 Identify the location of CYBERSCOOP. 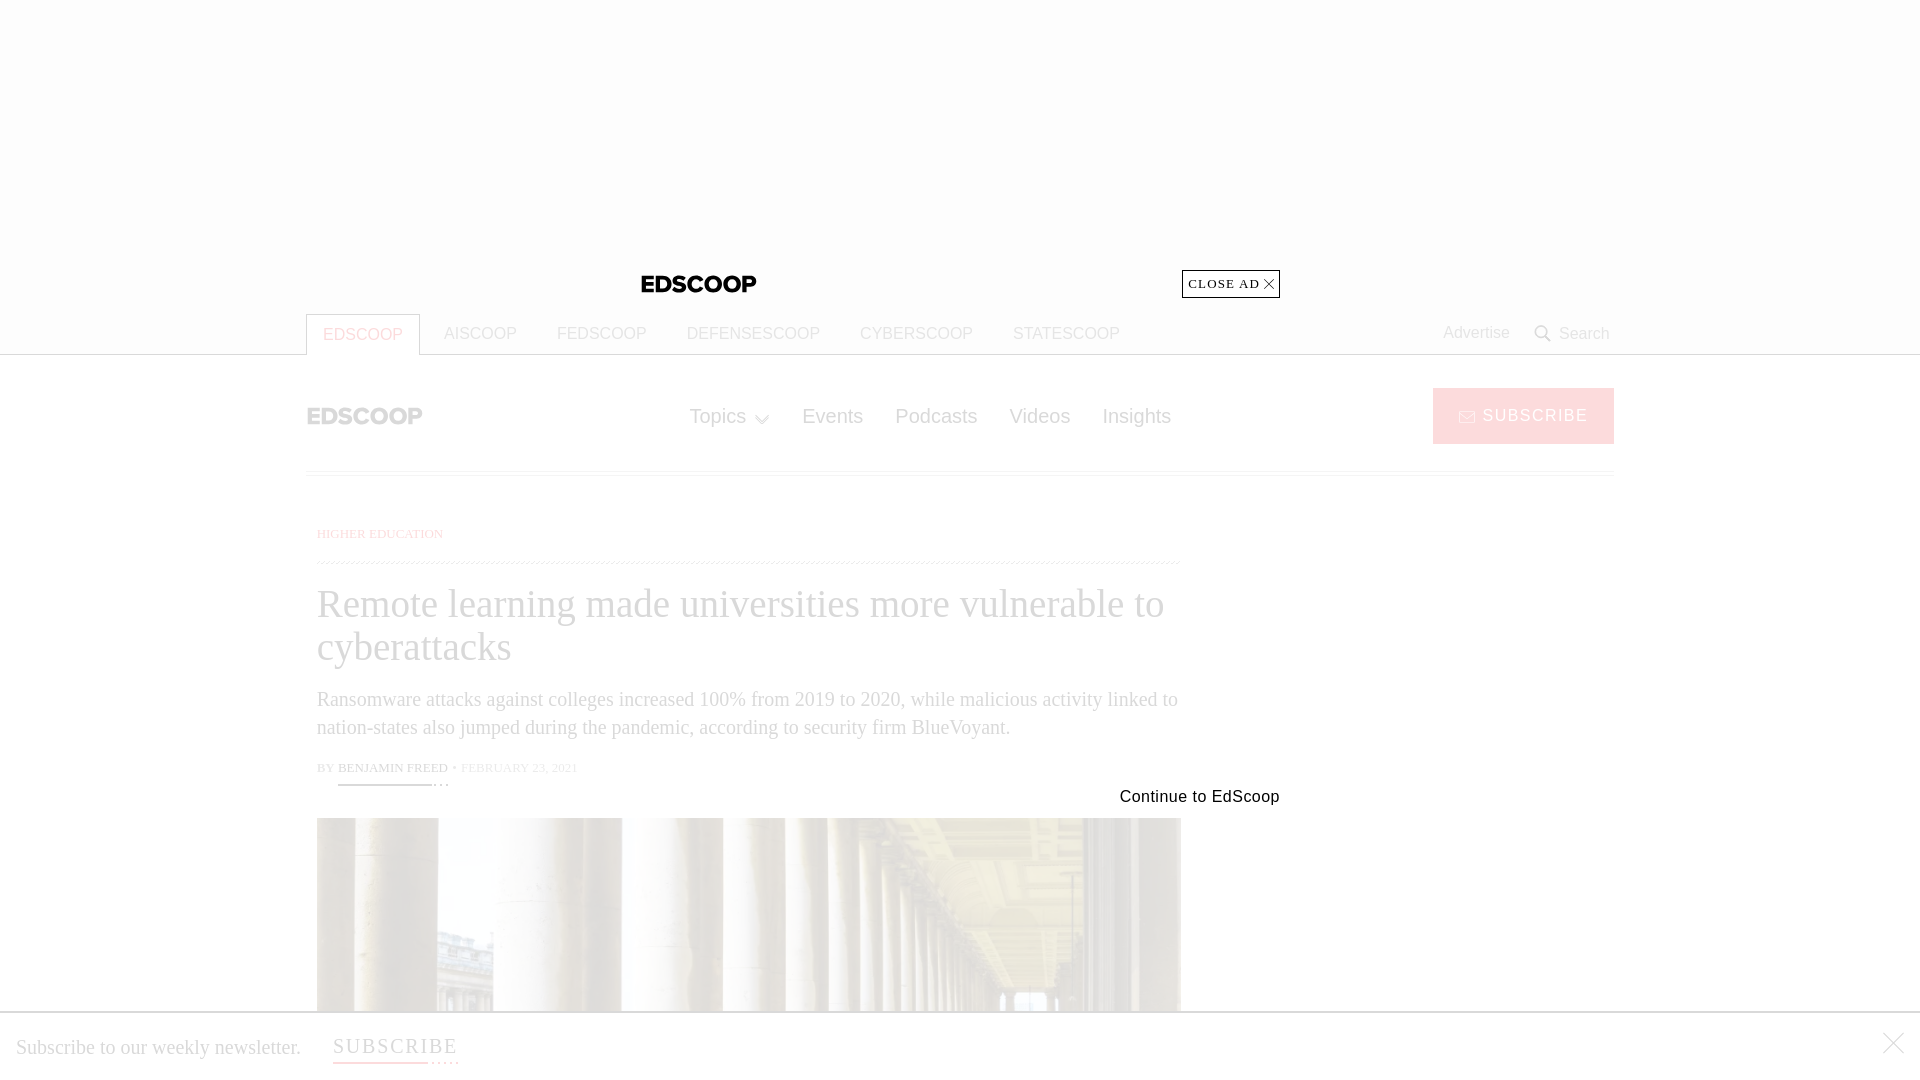
(916, 334).